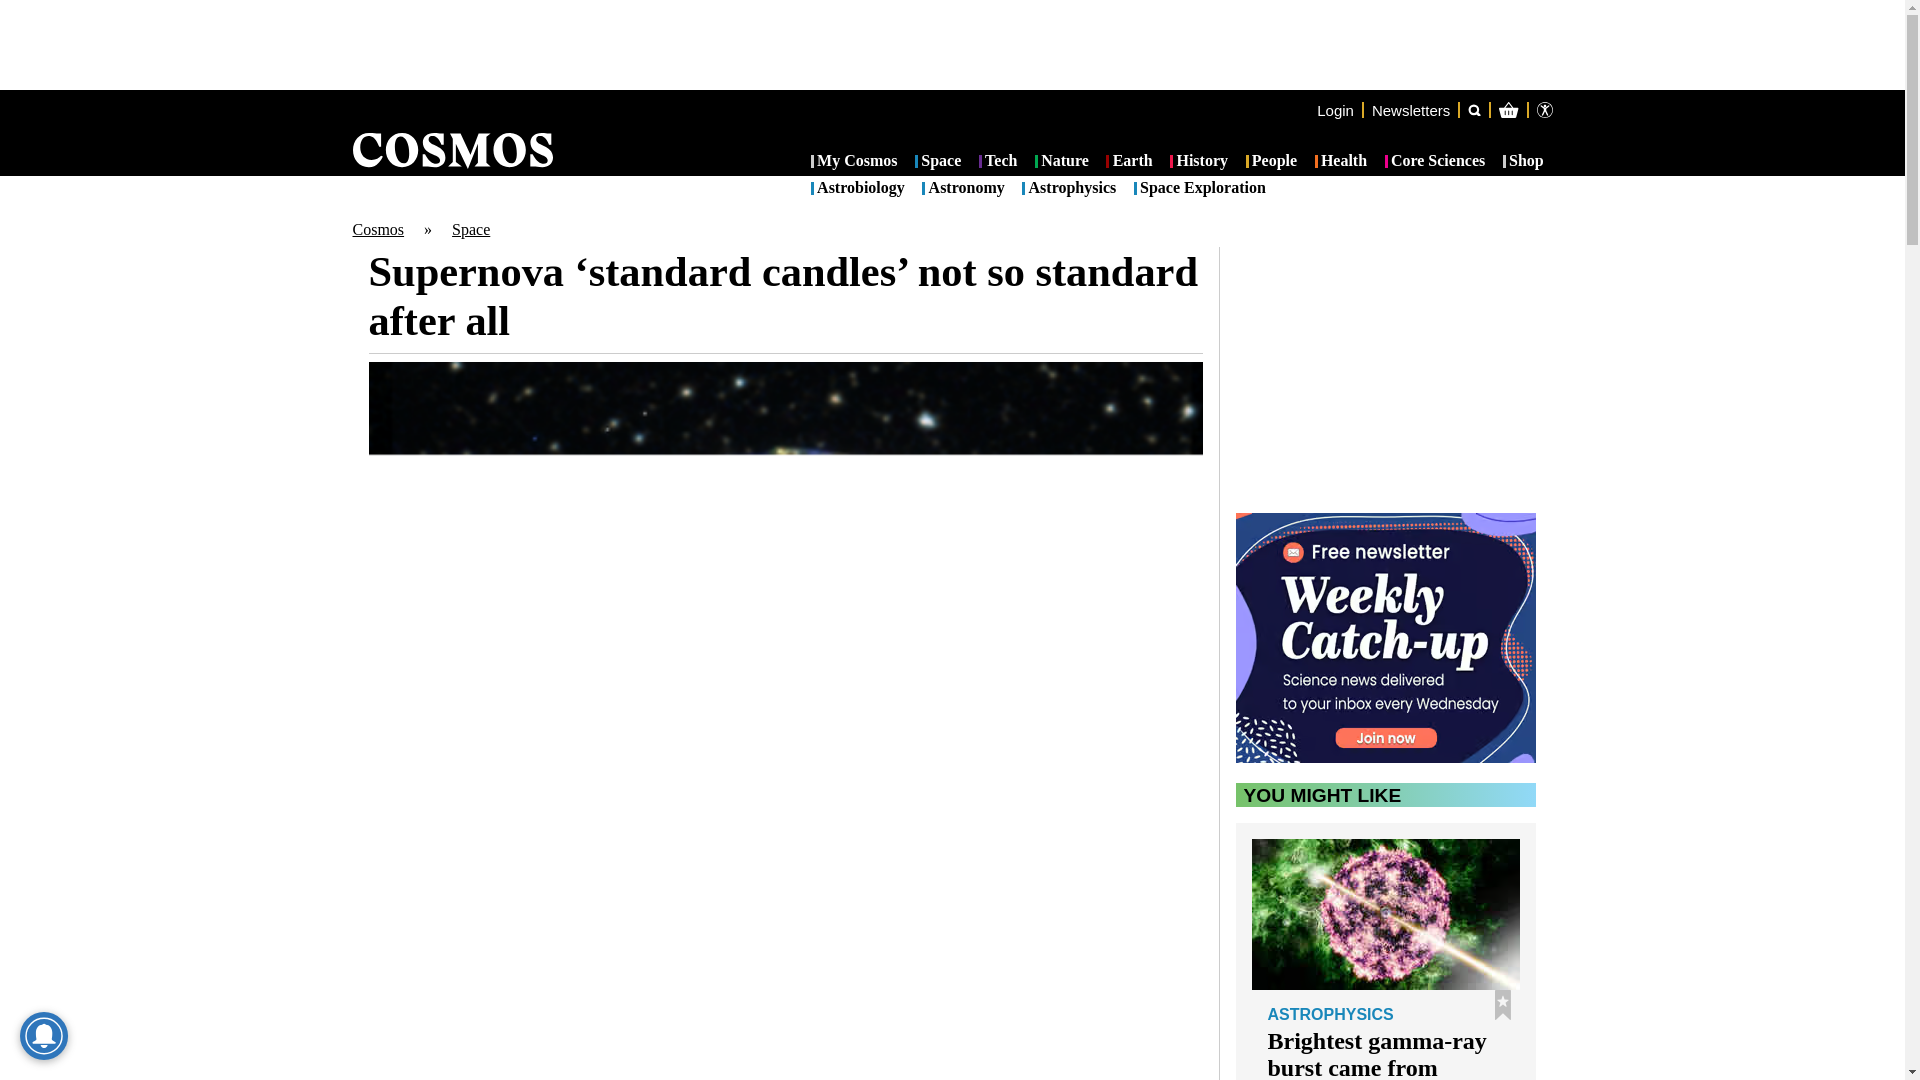 Image resolution: width=1920 pixels, height=1080 pixels. What do you see at coordinates (1435, 162) in the screenshot?
I see `Core Sciences` at bounding box center [1435, 162].